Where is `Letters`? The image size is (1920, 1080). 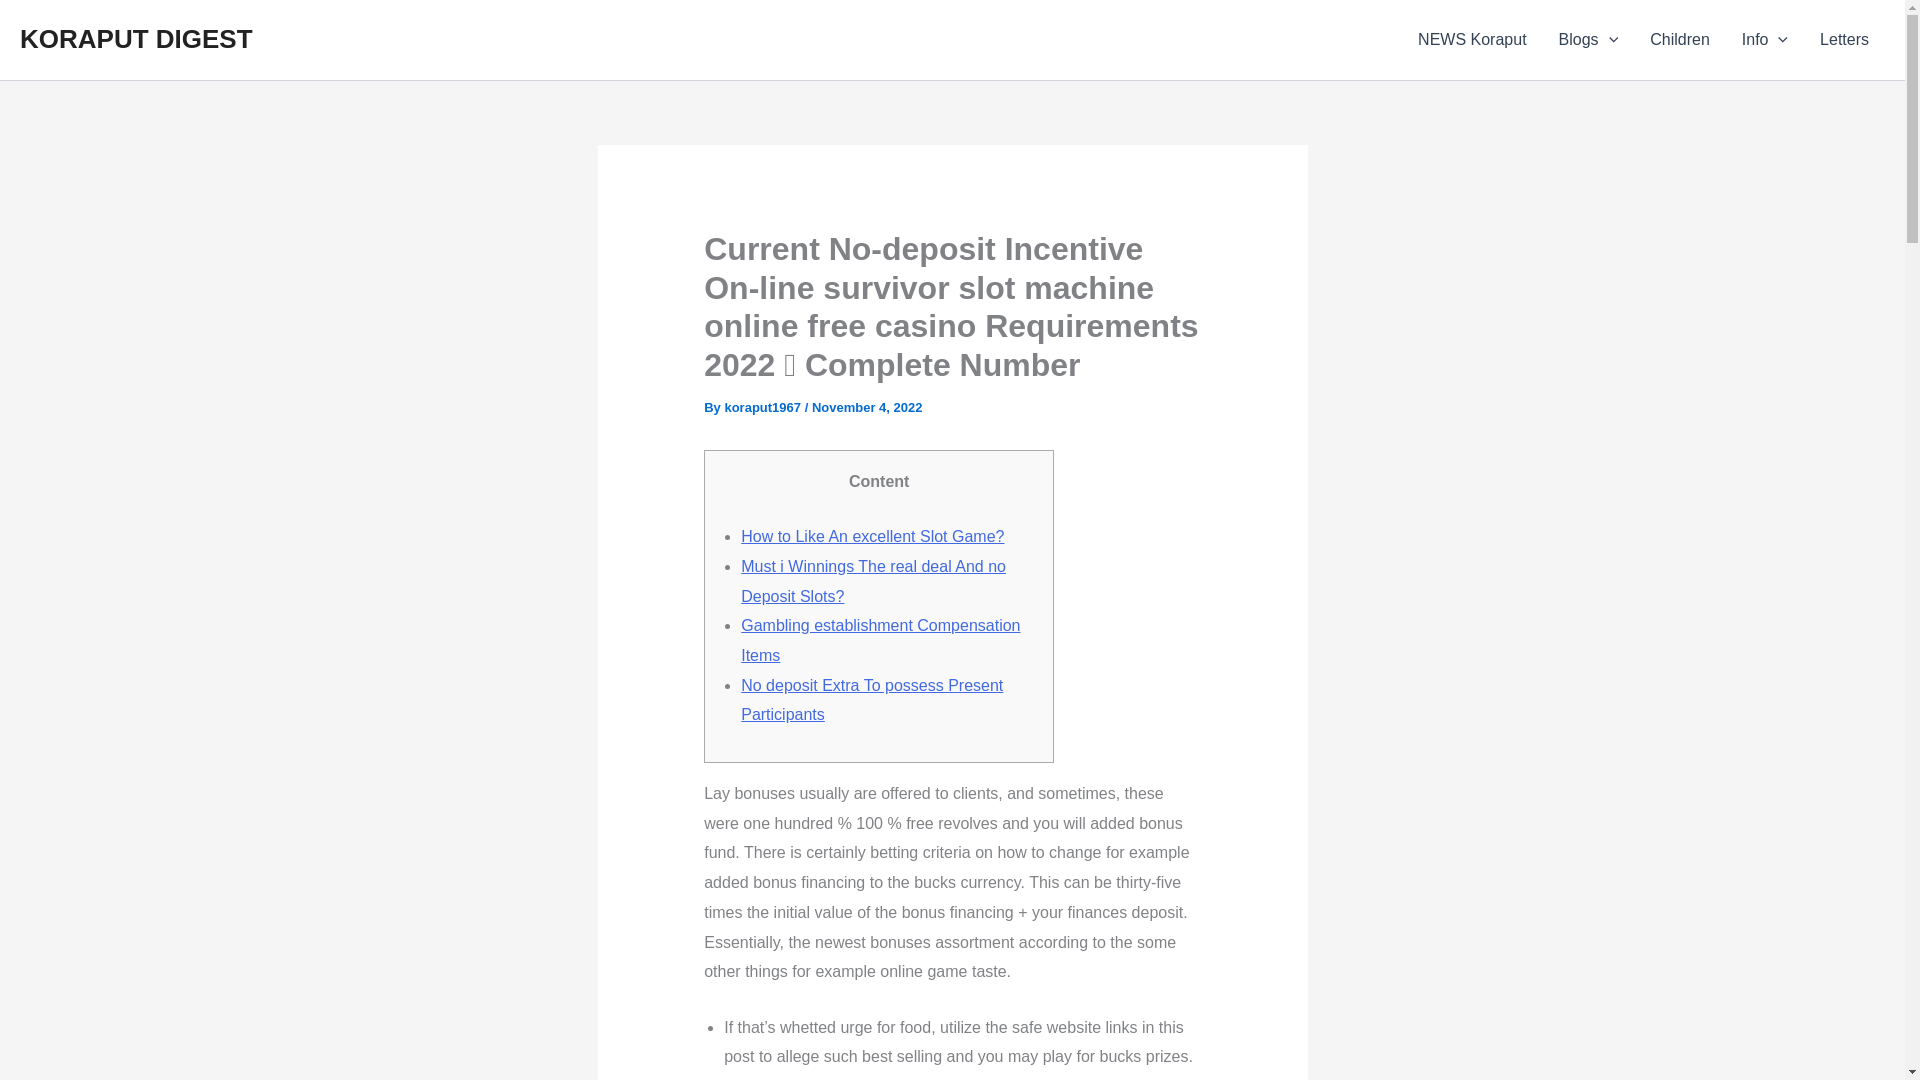 Letters is located at coordinates (1844, 40).